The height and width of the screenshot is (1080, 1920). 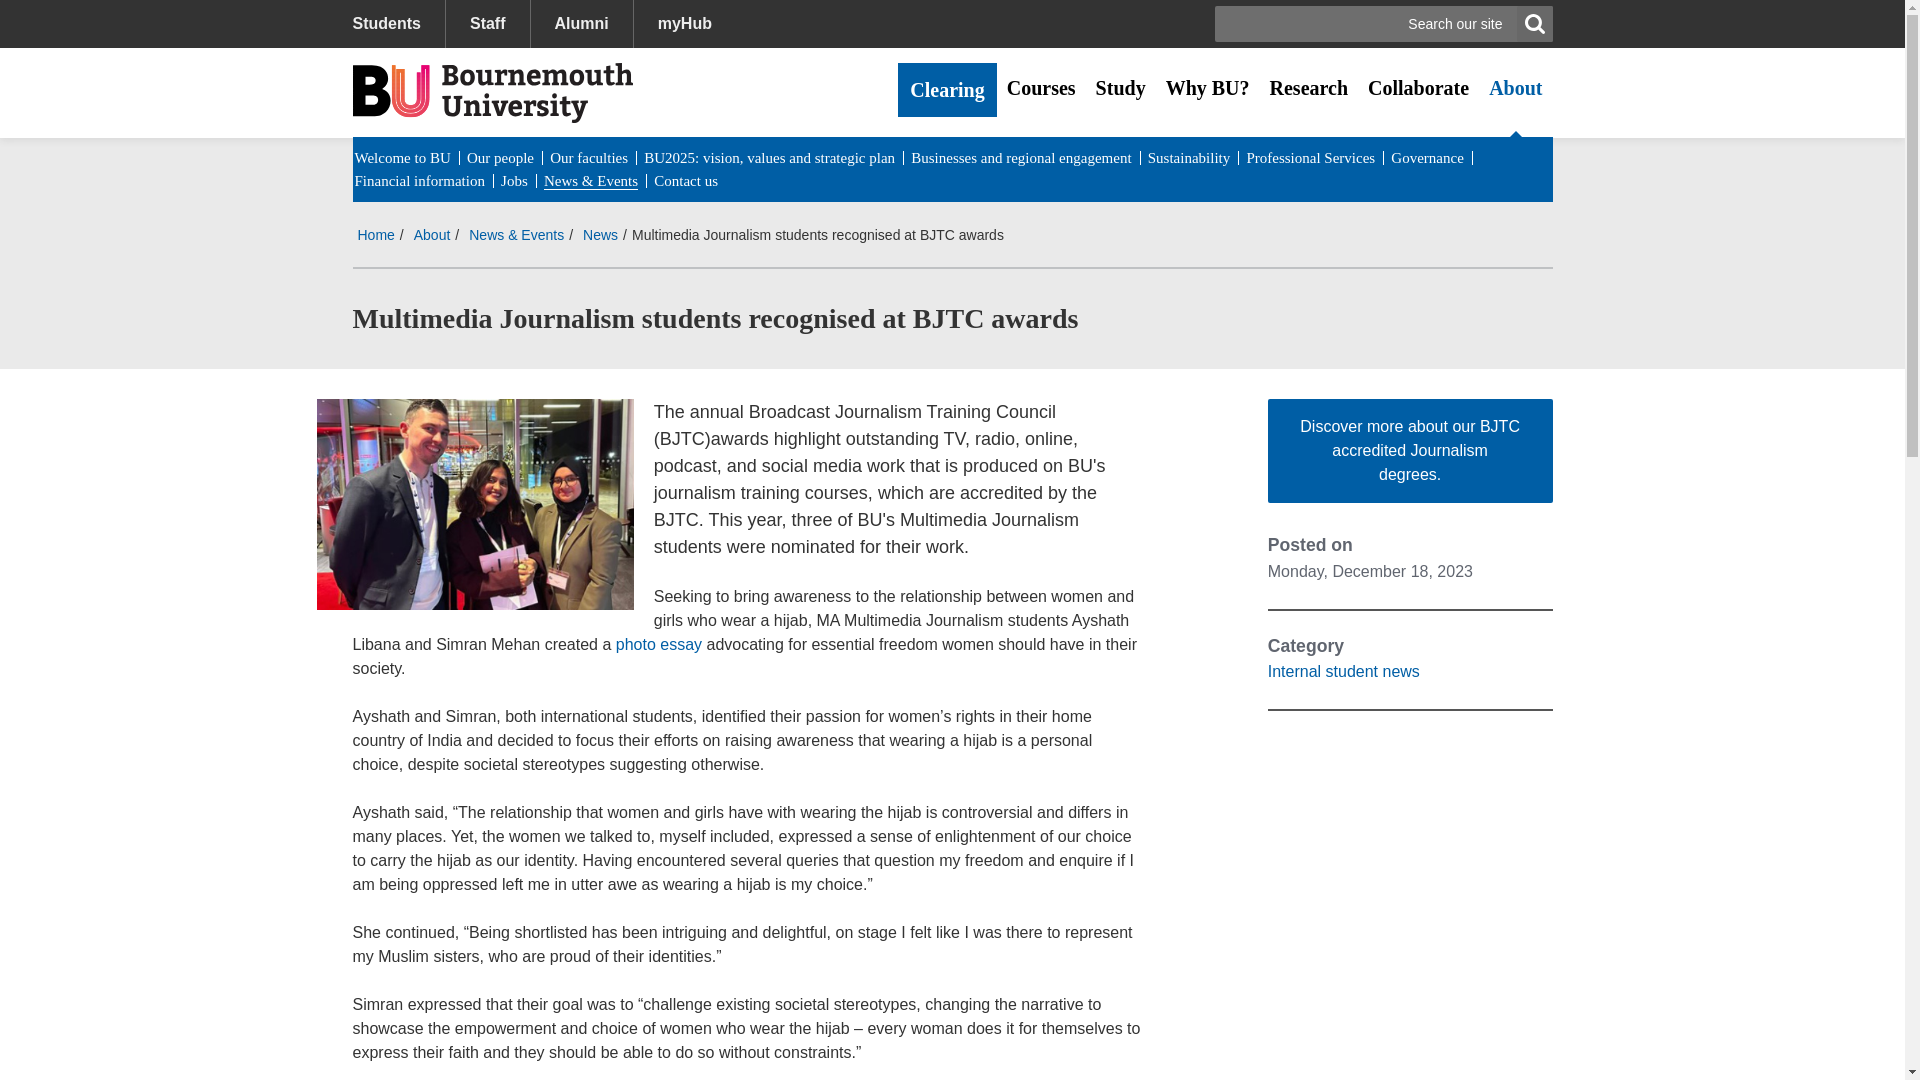 What do you see at coordinates (87, 15) in the screenshot?
I see `Skip to main content` at bounding box center [87, 15].